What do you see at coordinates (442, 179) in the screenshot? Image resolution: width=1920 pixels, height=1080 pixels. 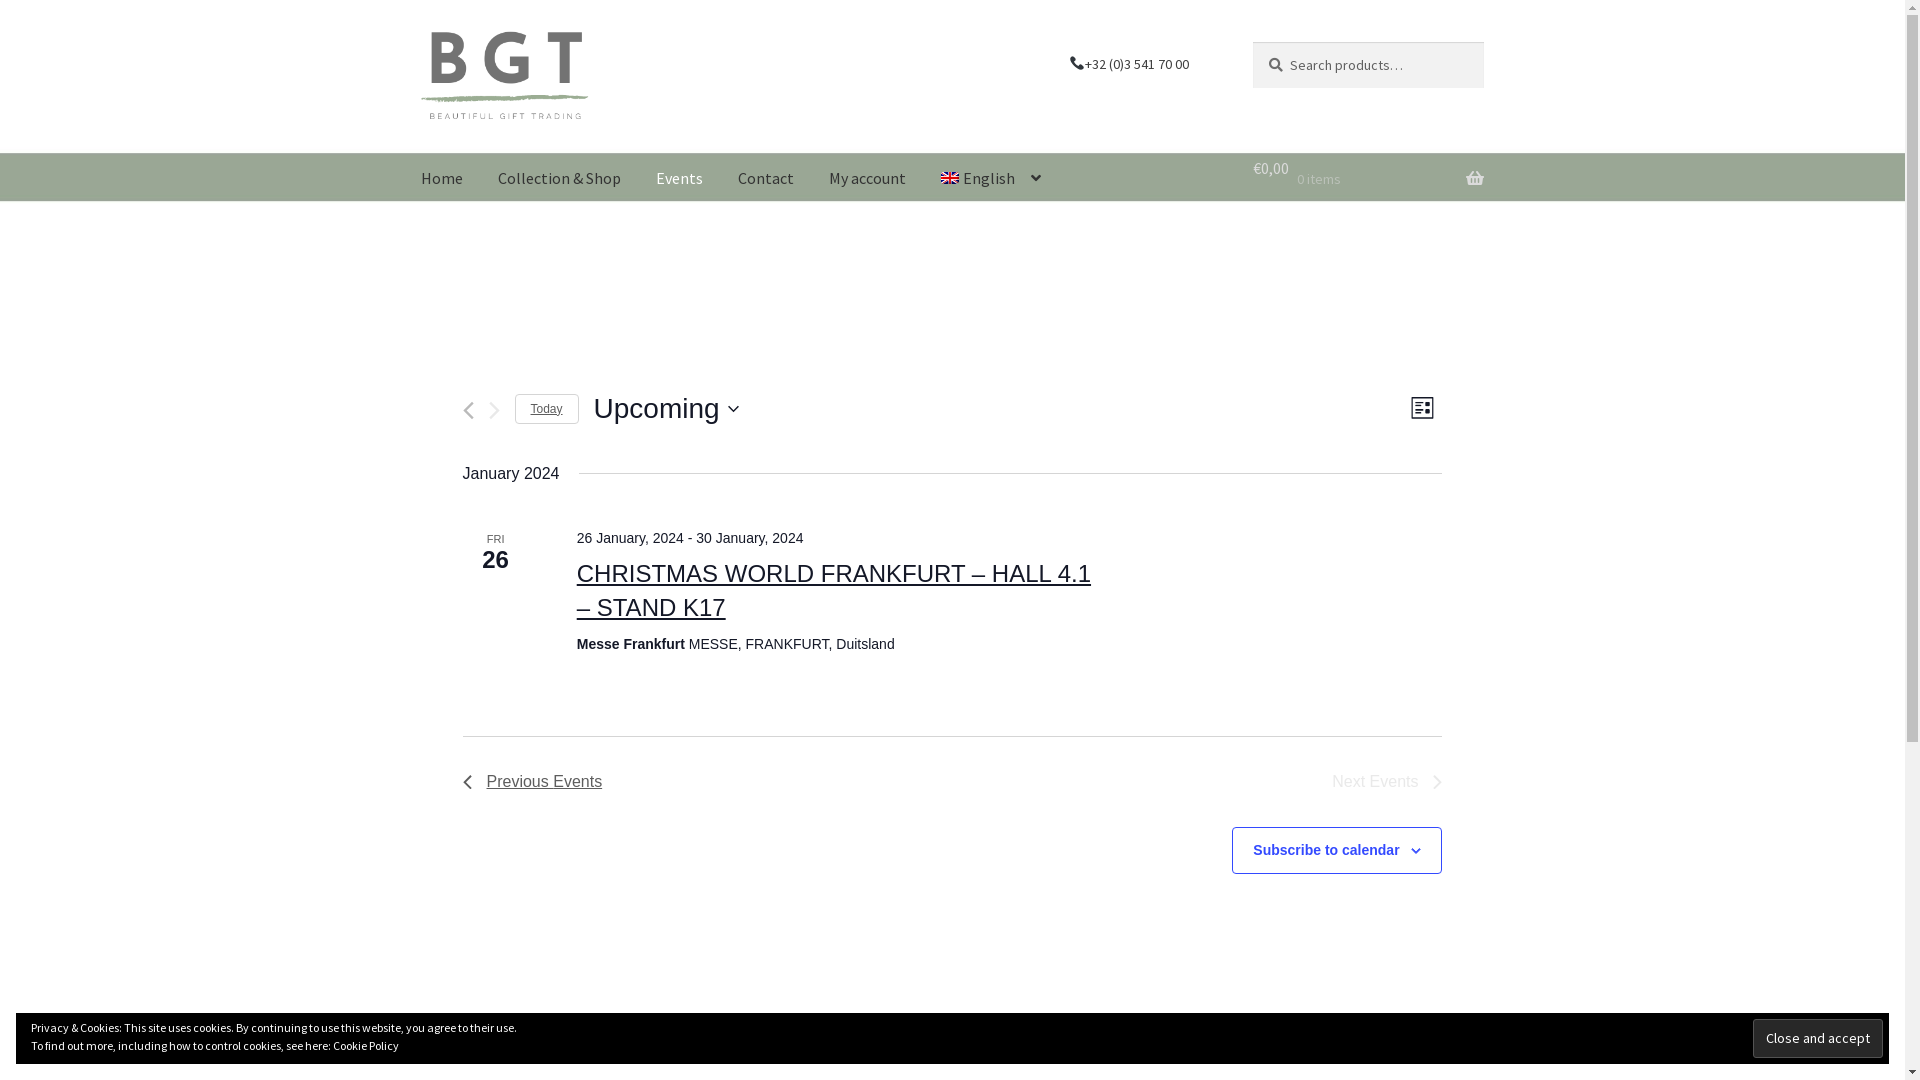 I see `Home` at bounding box center [442, 179].